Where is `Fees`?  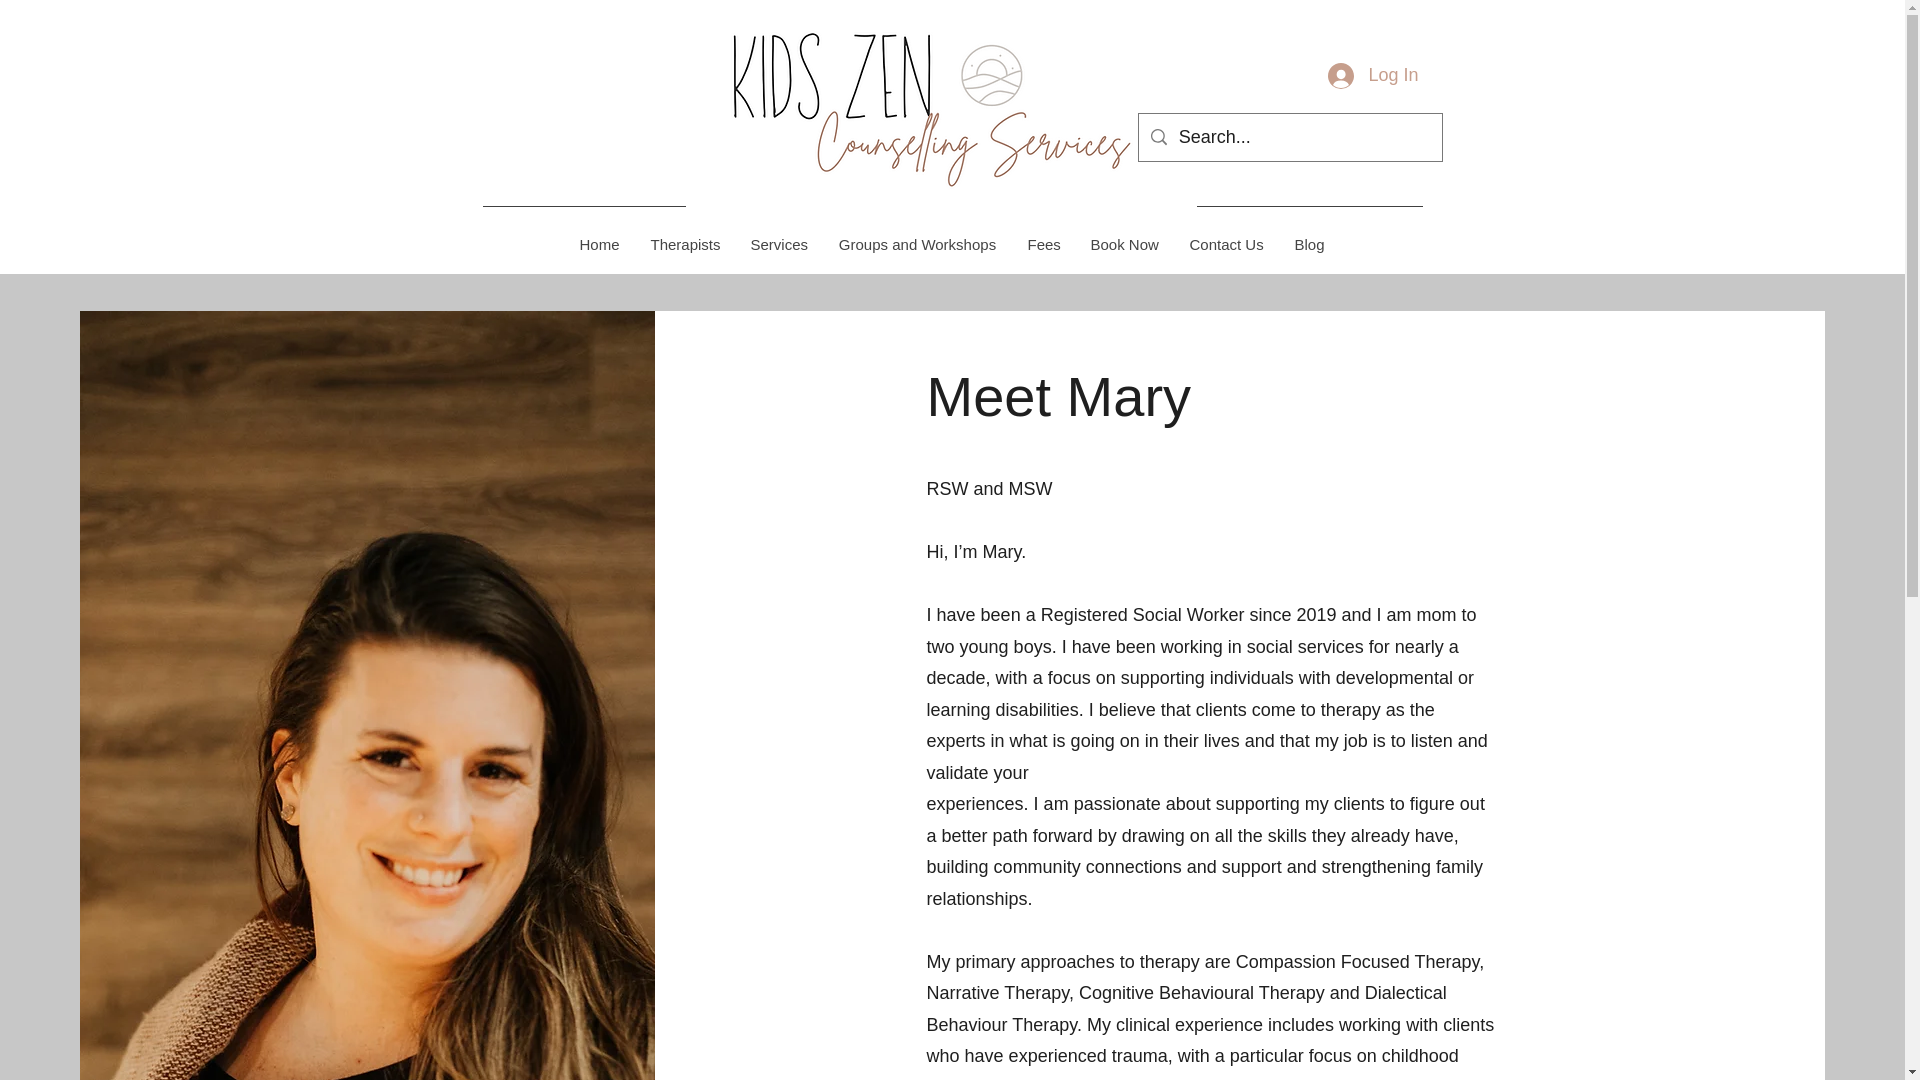
Fees is located at coordinates (1043, 244).